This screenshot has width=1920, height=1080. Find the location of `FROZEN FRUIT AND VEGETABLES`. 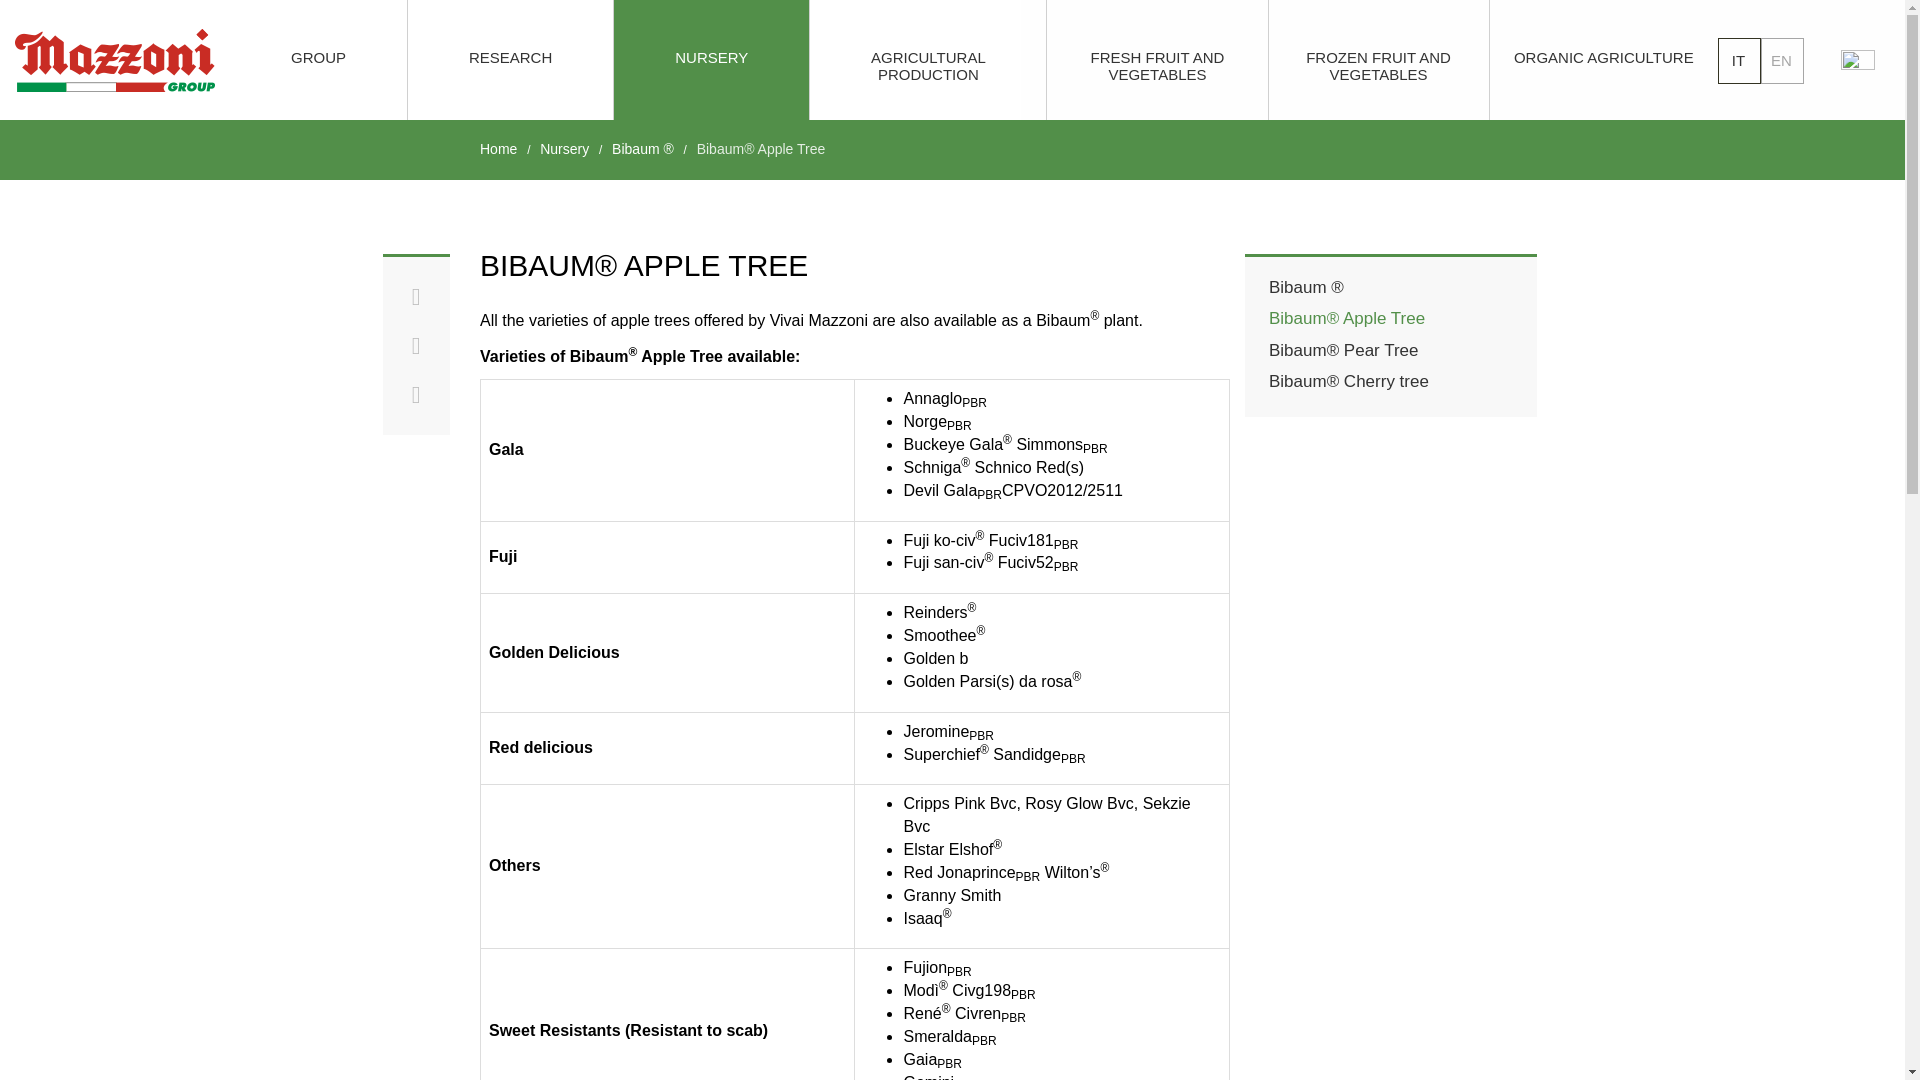

FROZEN FRUIT AND VEGETABLES is located at coordinates (1378, 60).